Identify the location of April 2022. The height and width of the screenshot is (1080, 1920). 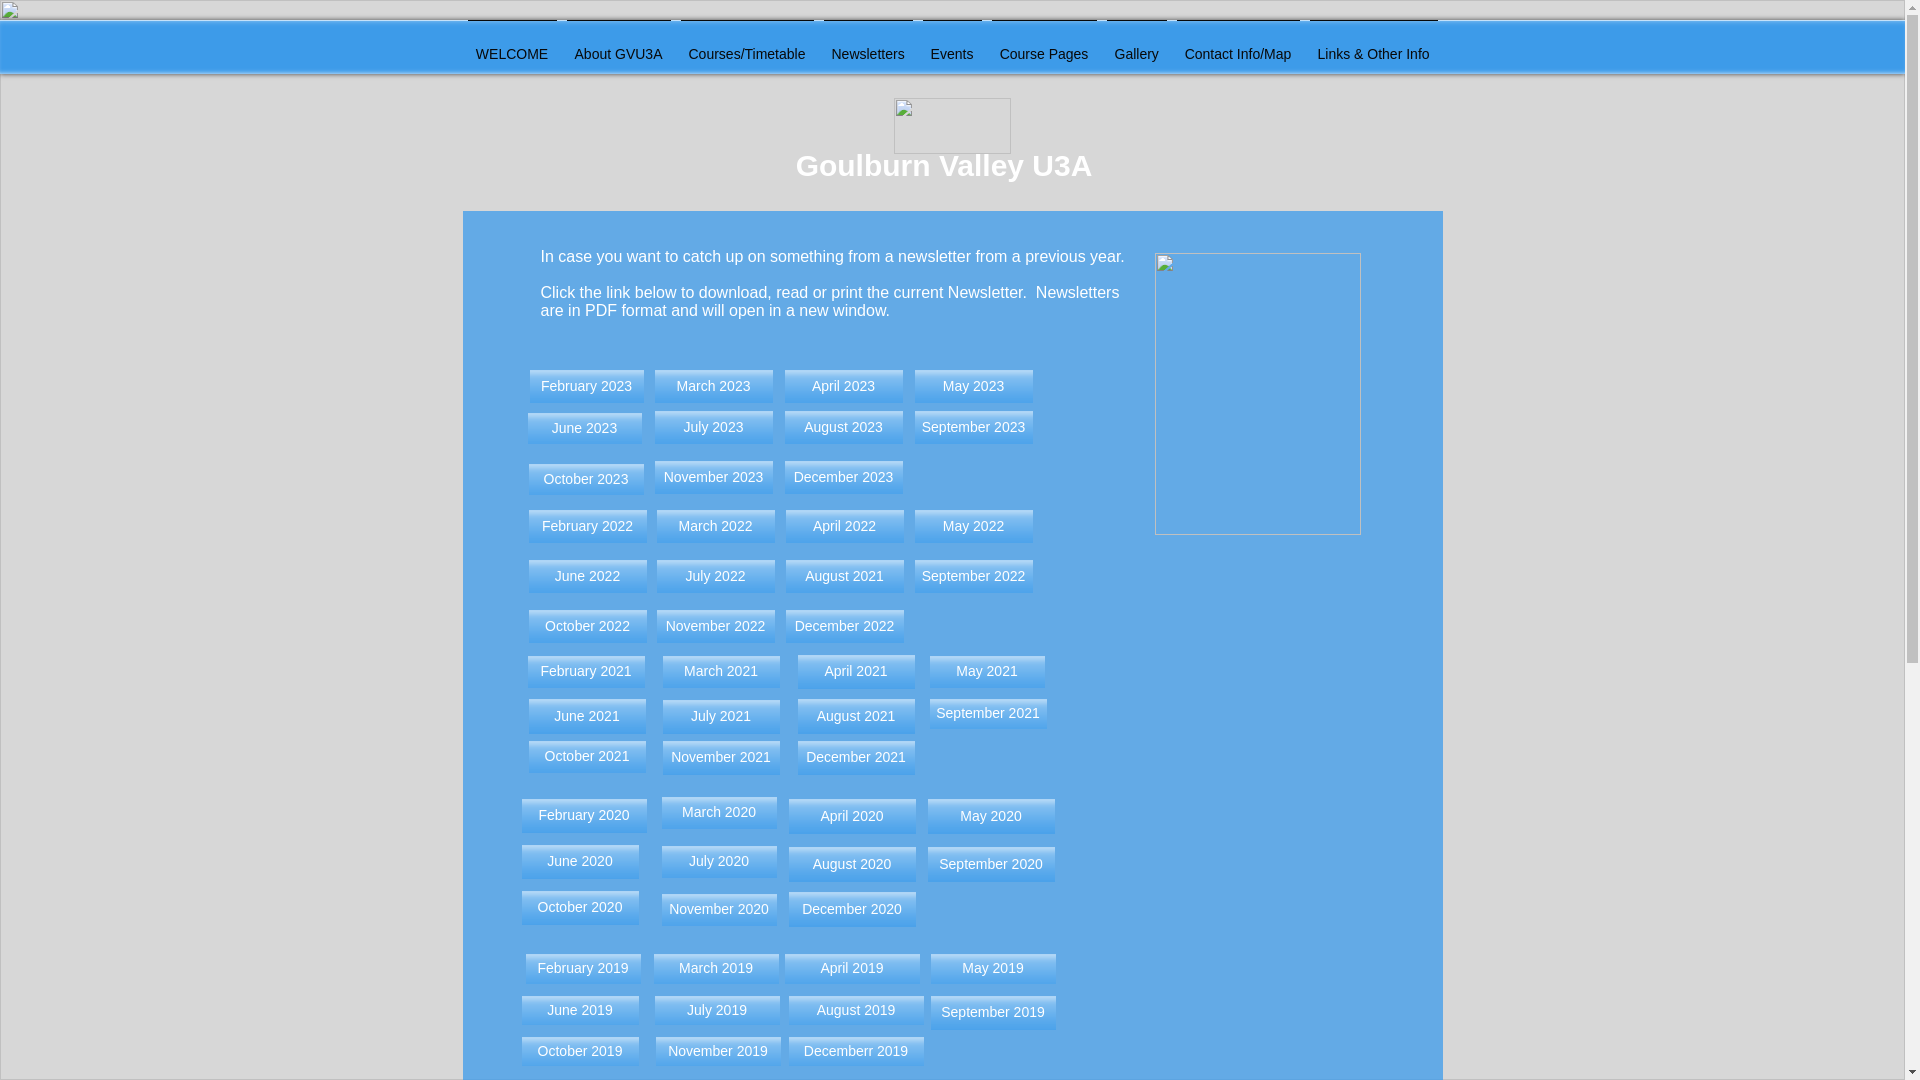
(844, 526).